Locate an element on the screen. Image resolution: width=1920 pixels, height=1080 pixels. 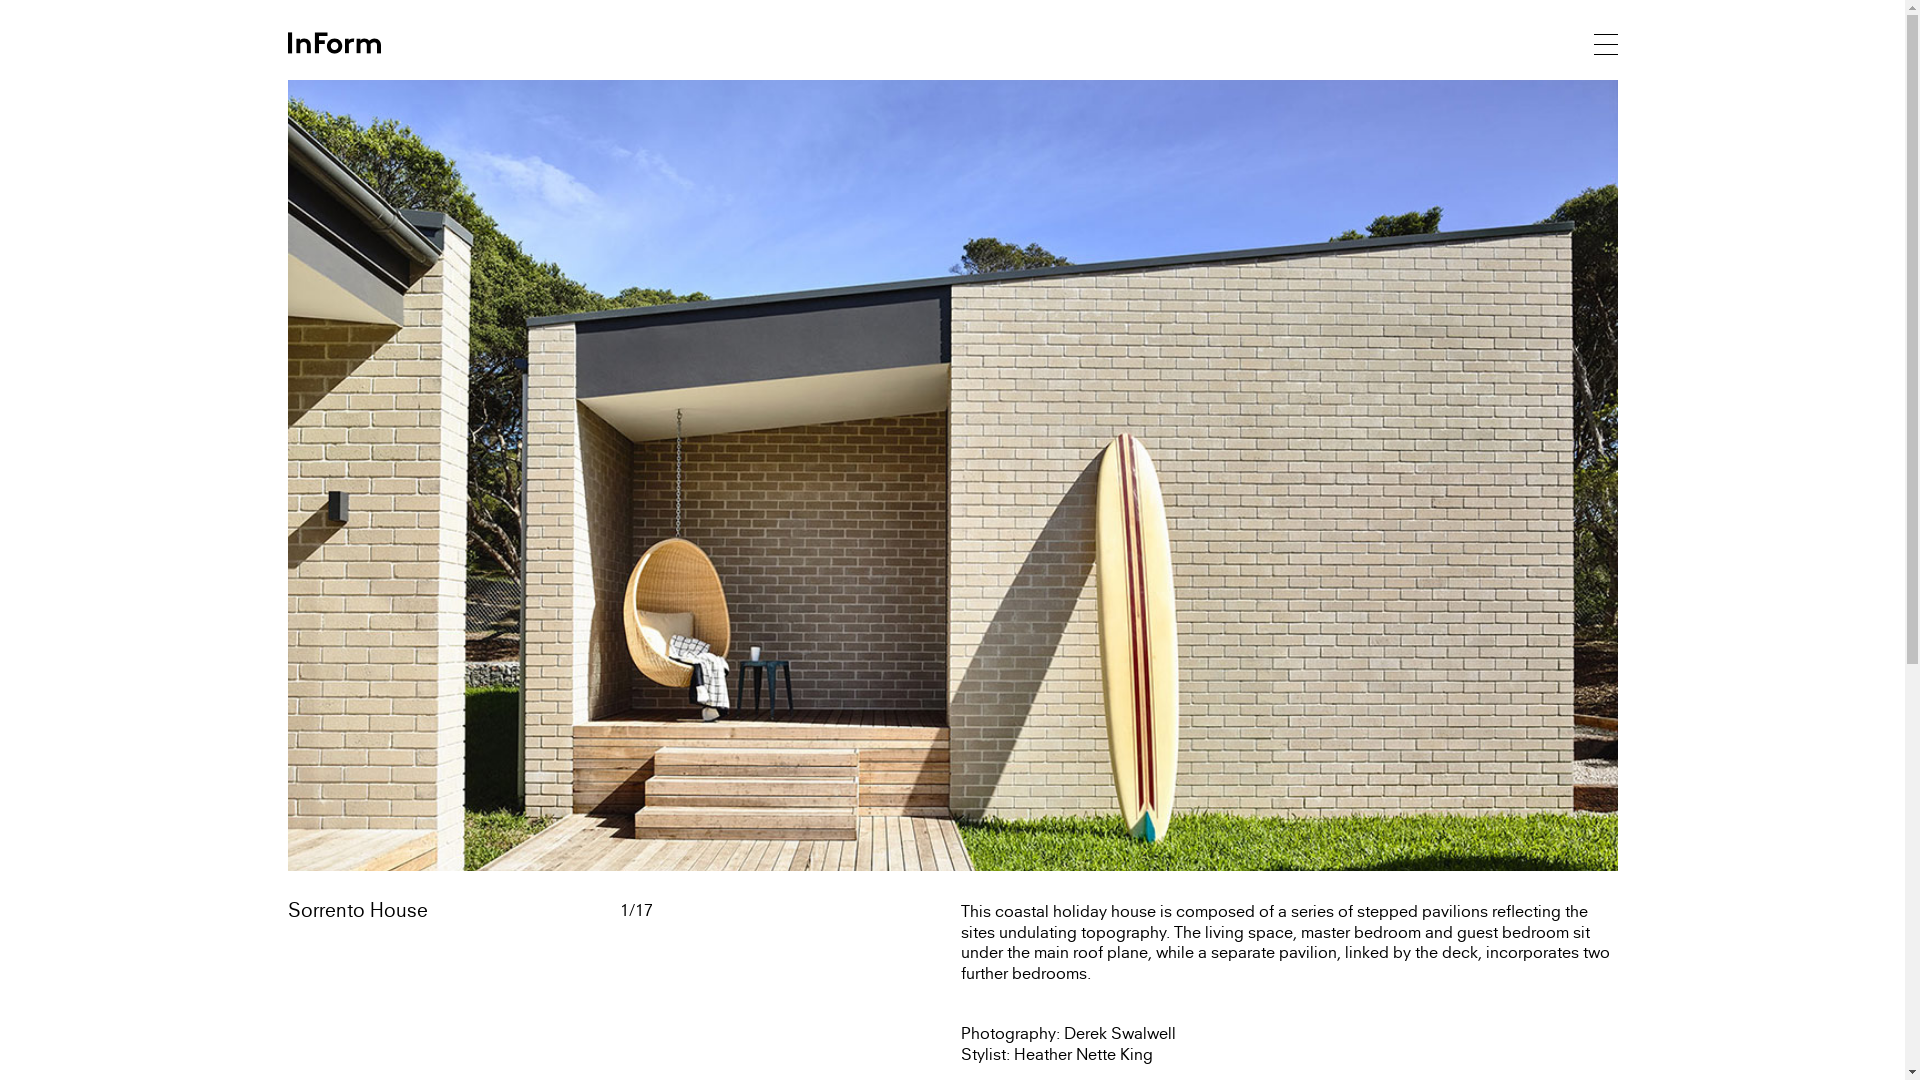
Submit is located at coordinates (1106, 594).